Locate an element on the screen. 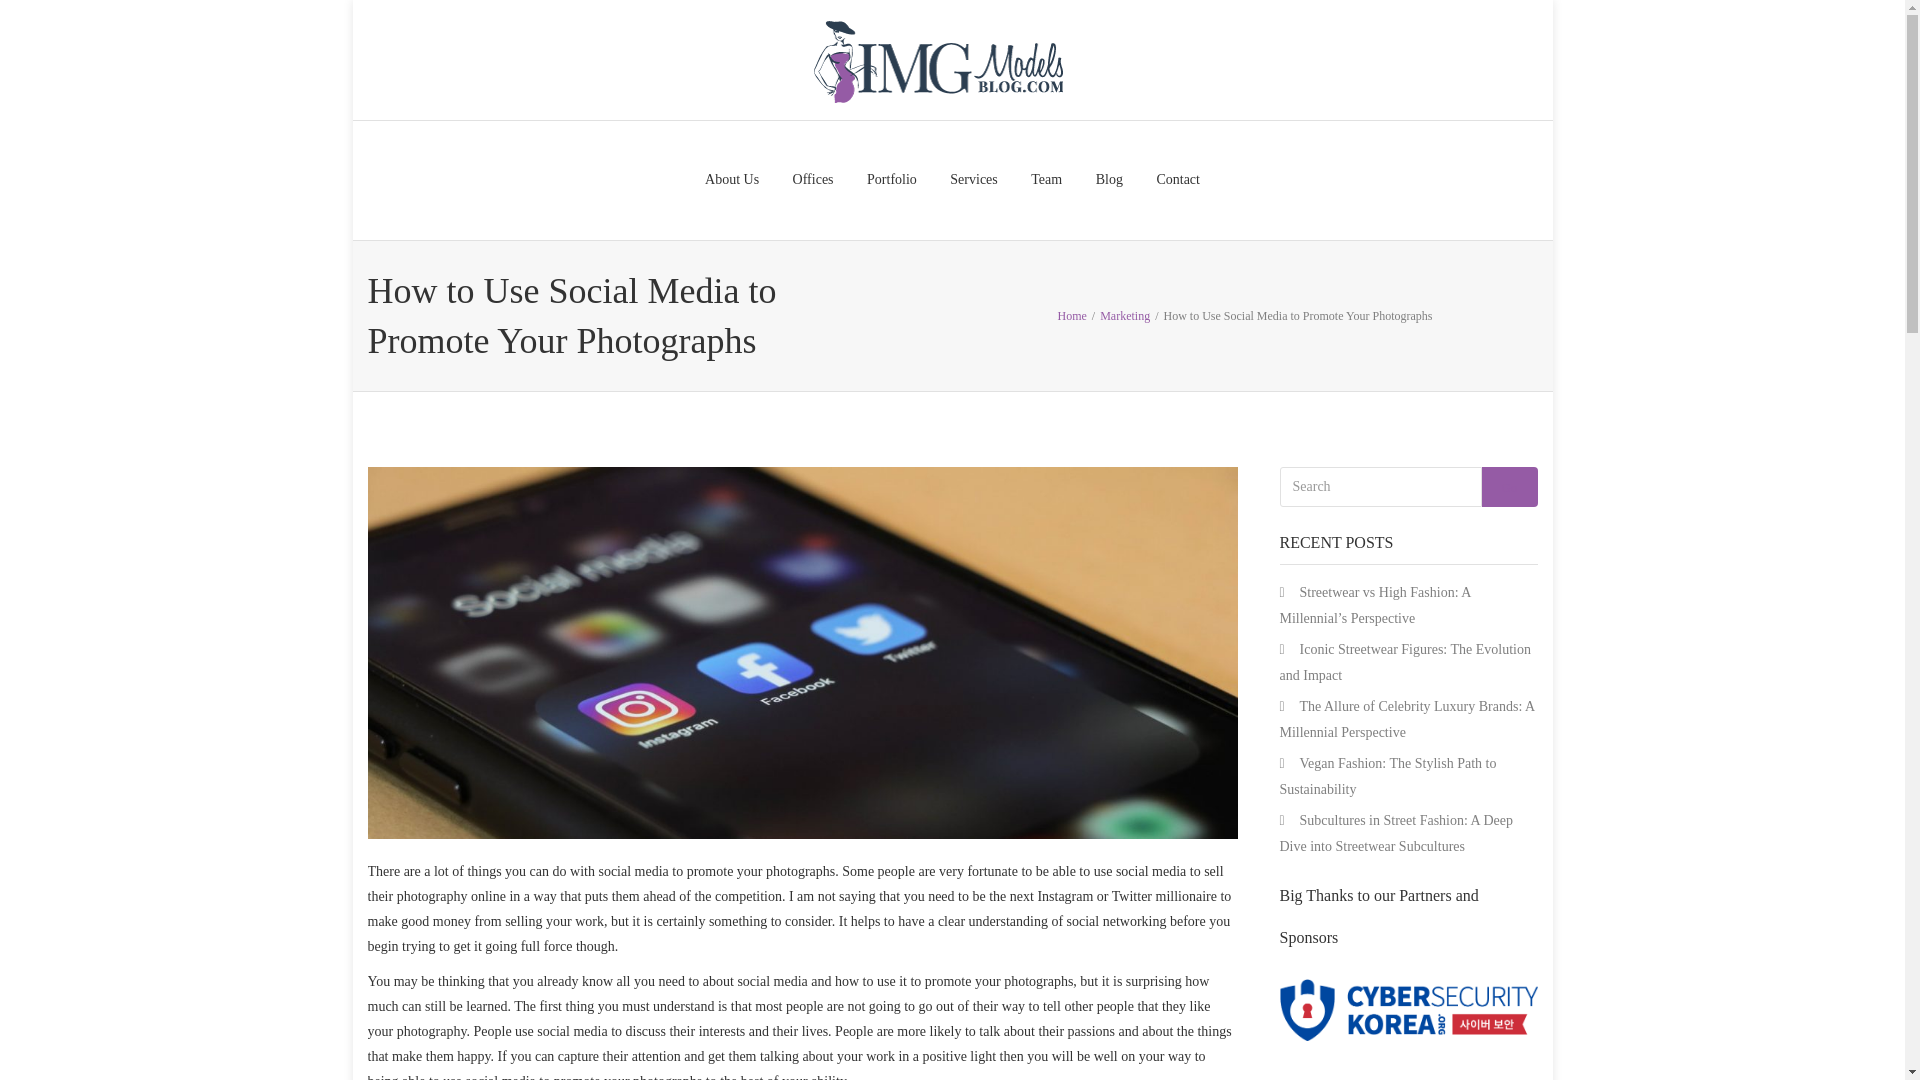 This screenshot has width=1920, height=1080. Marketing is located at coordinates (1125, 314).